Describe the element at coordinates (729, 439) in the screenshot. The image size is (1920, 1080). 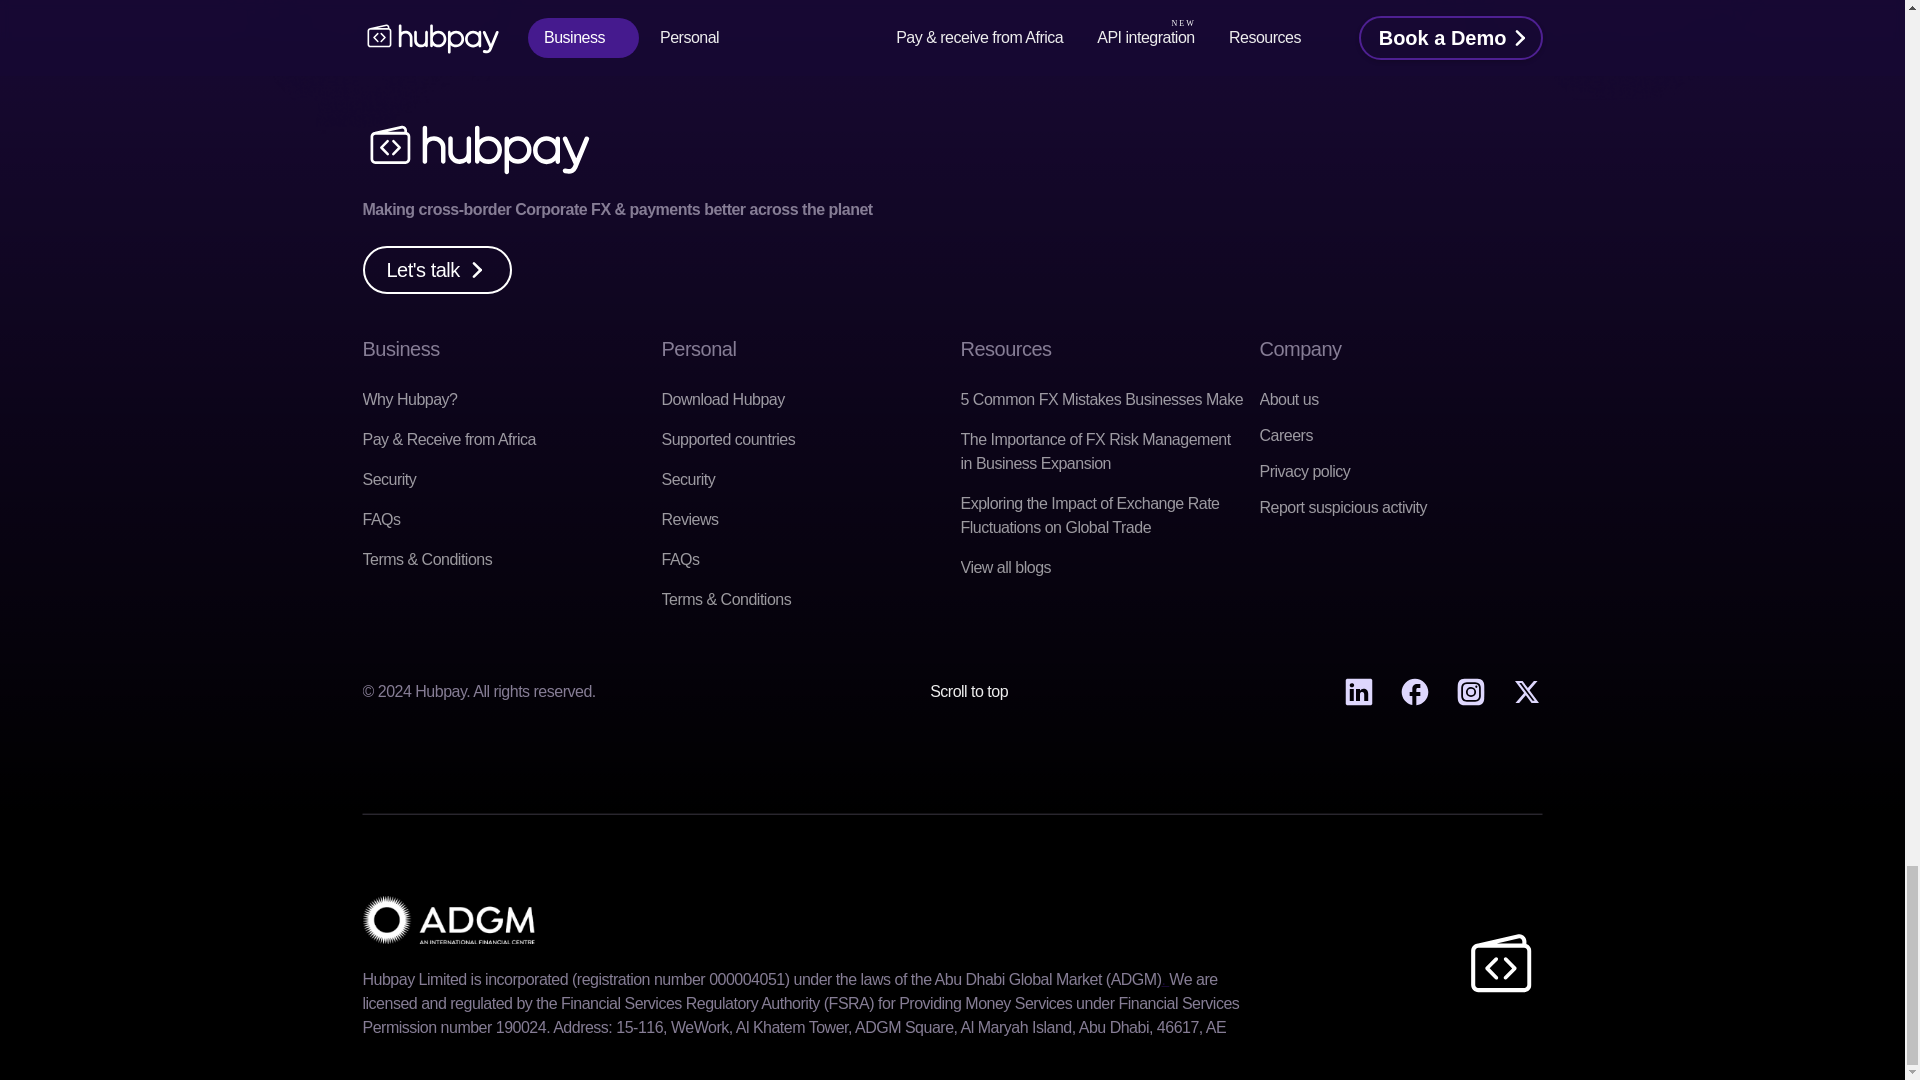
I see `Supported countries` at that location.